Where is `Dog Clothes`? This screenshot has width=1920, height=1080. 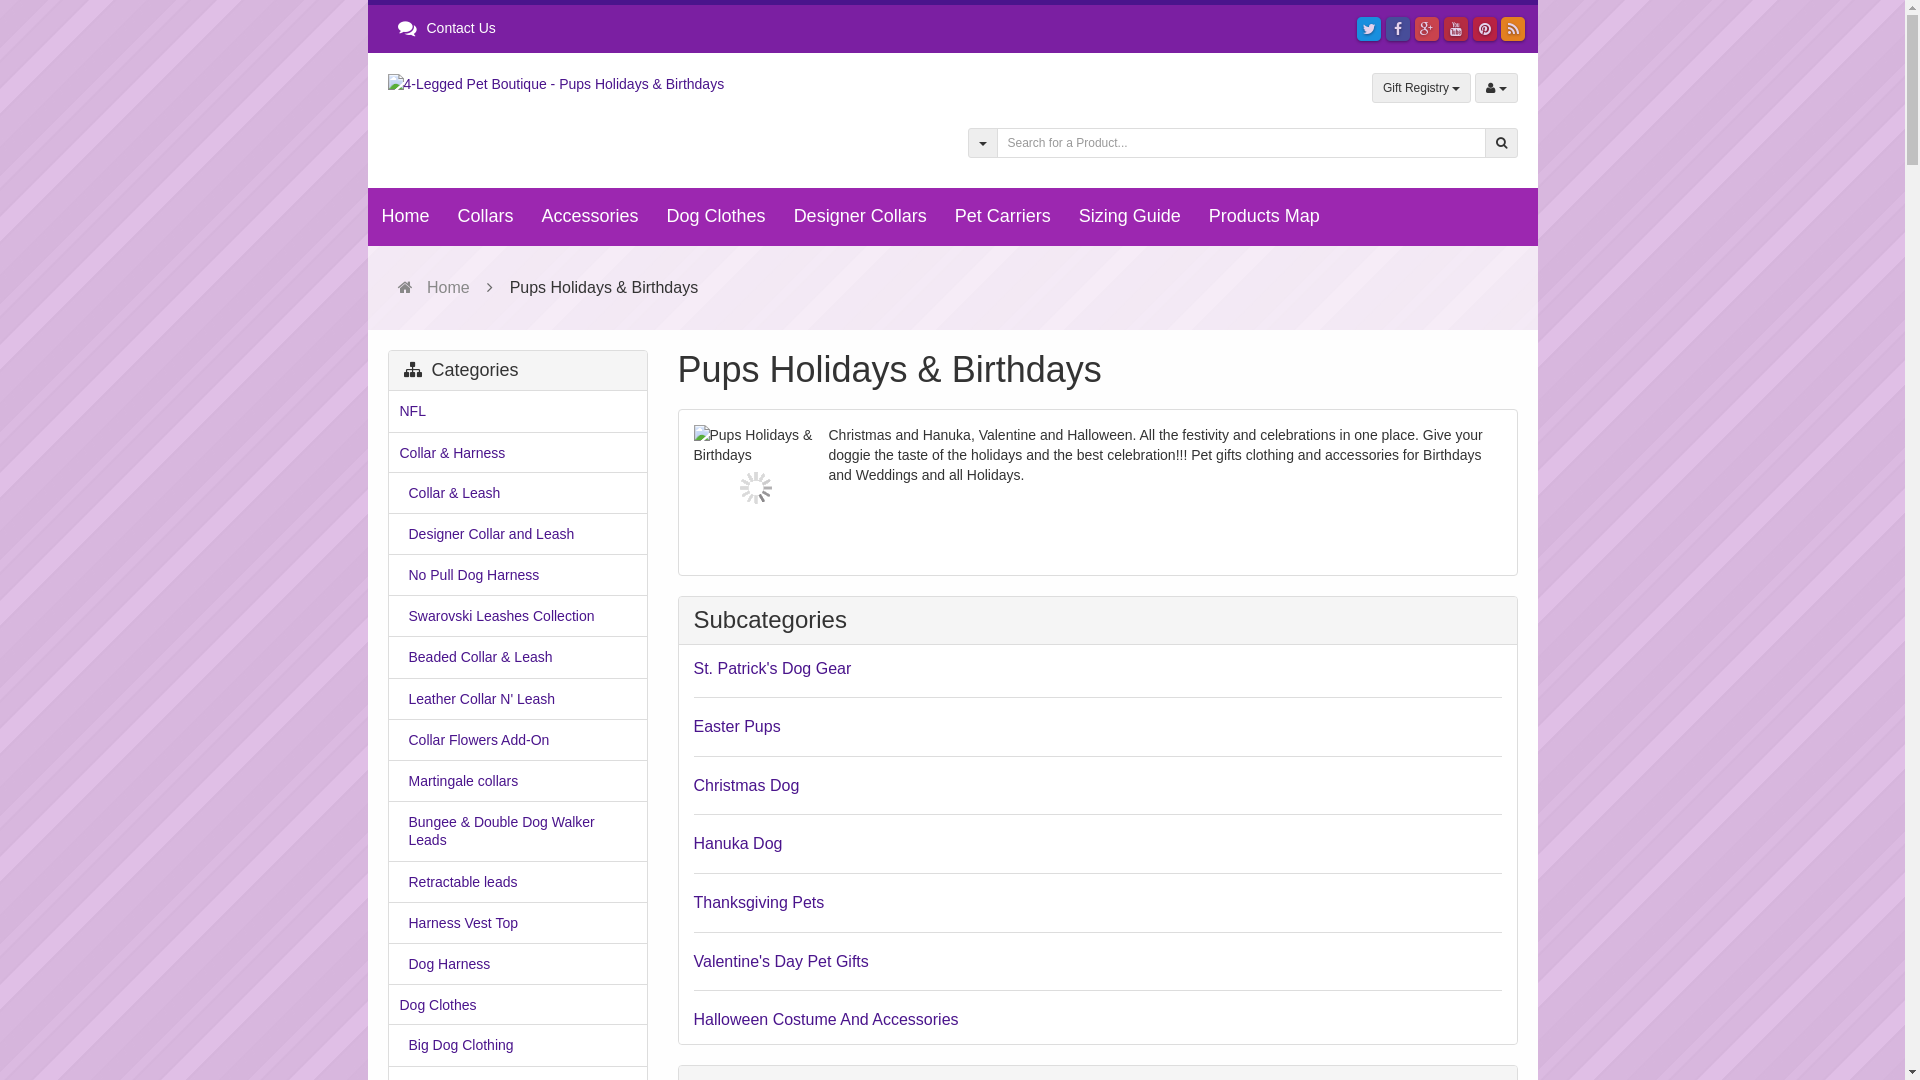
Dog Clothes is located at coordinates (716, 217).